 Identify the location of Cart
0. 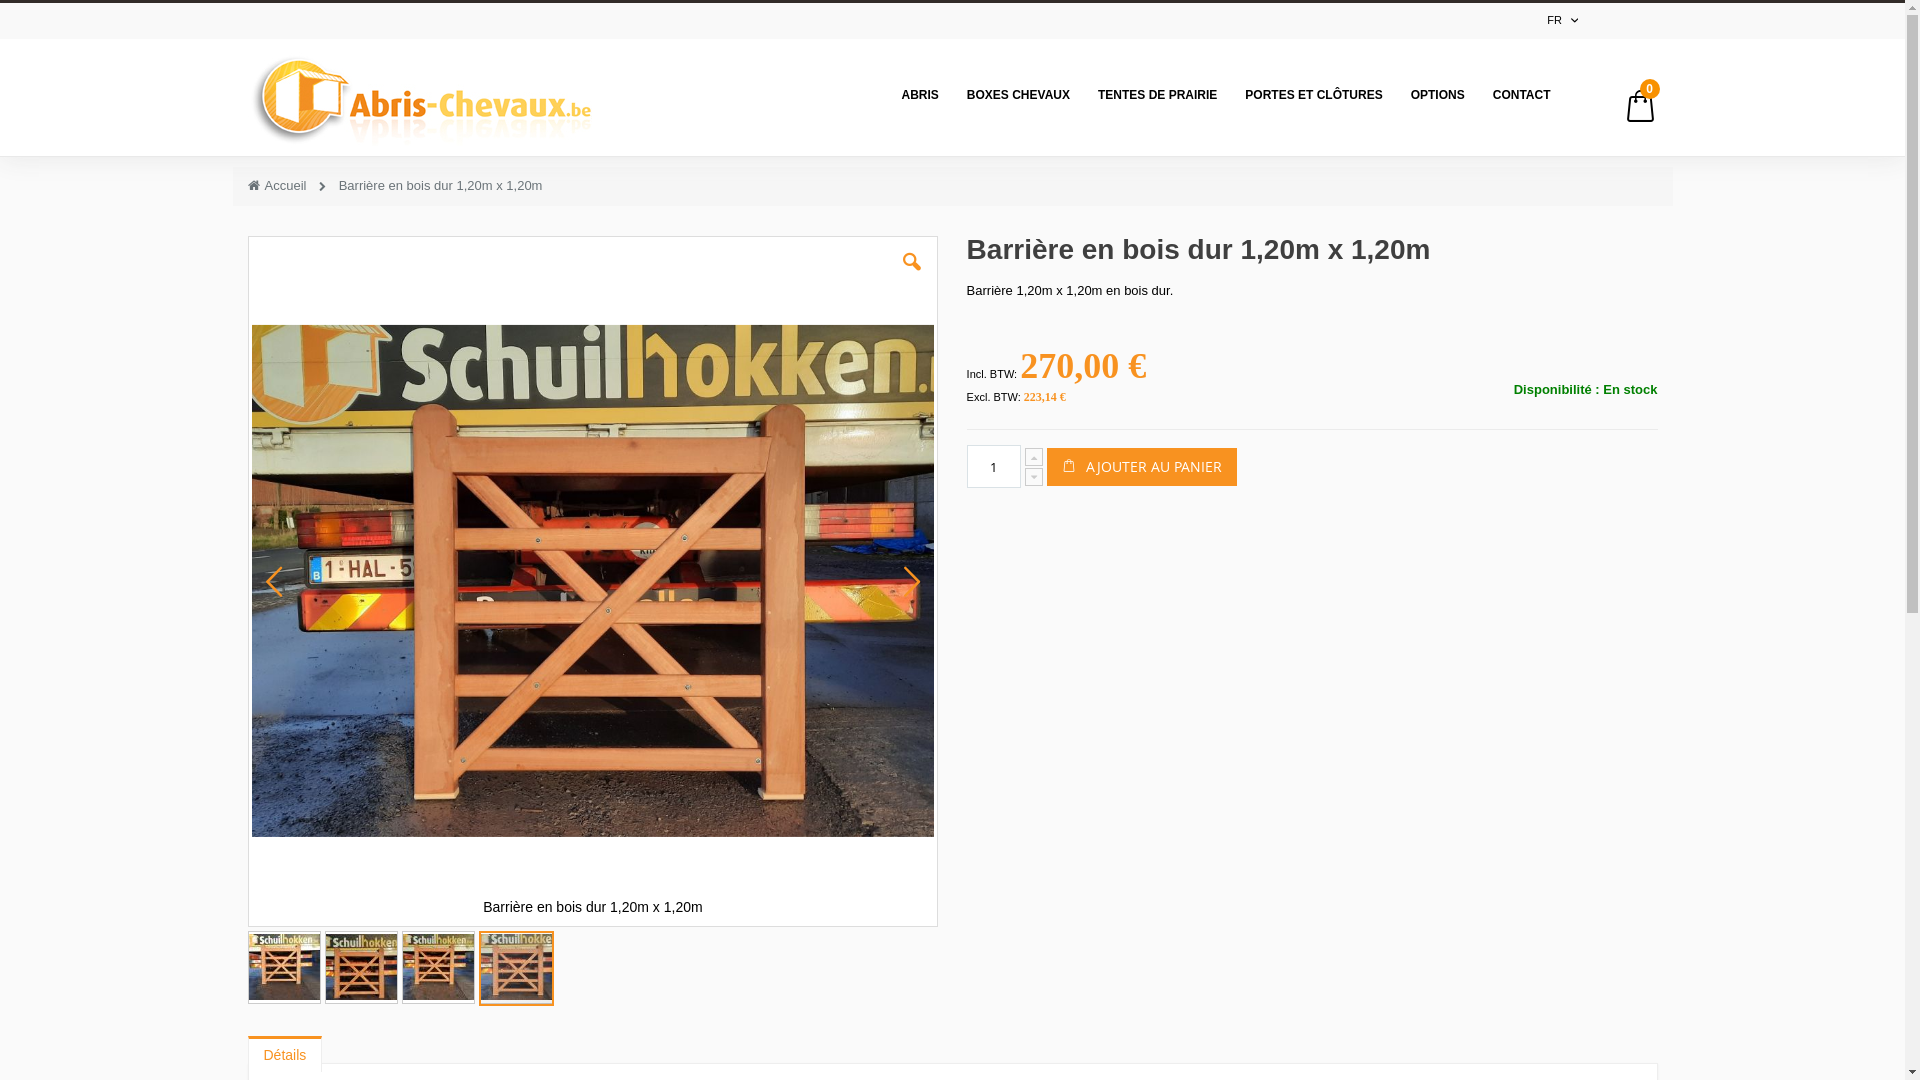
(1640, 109).